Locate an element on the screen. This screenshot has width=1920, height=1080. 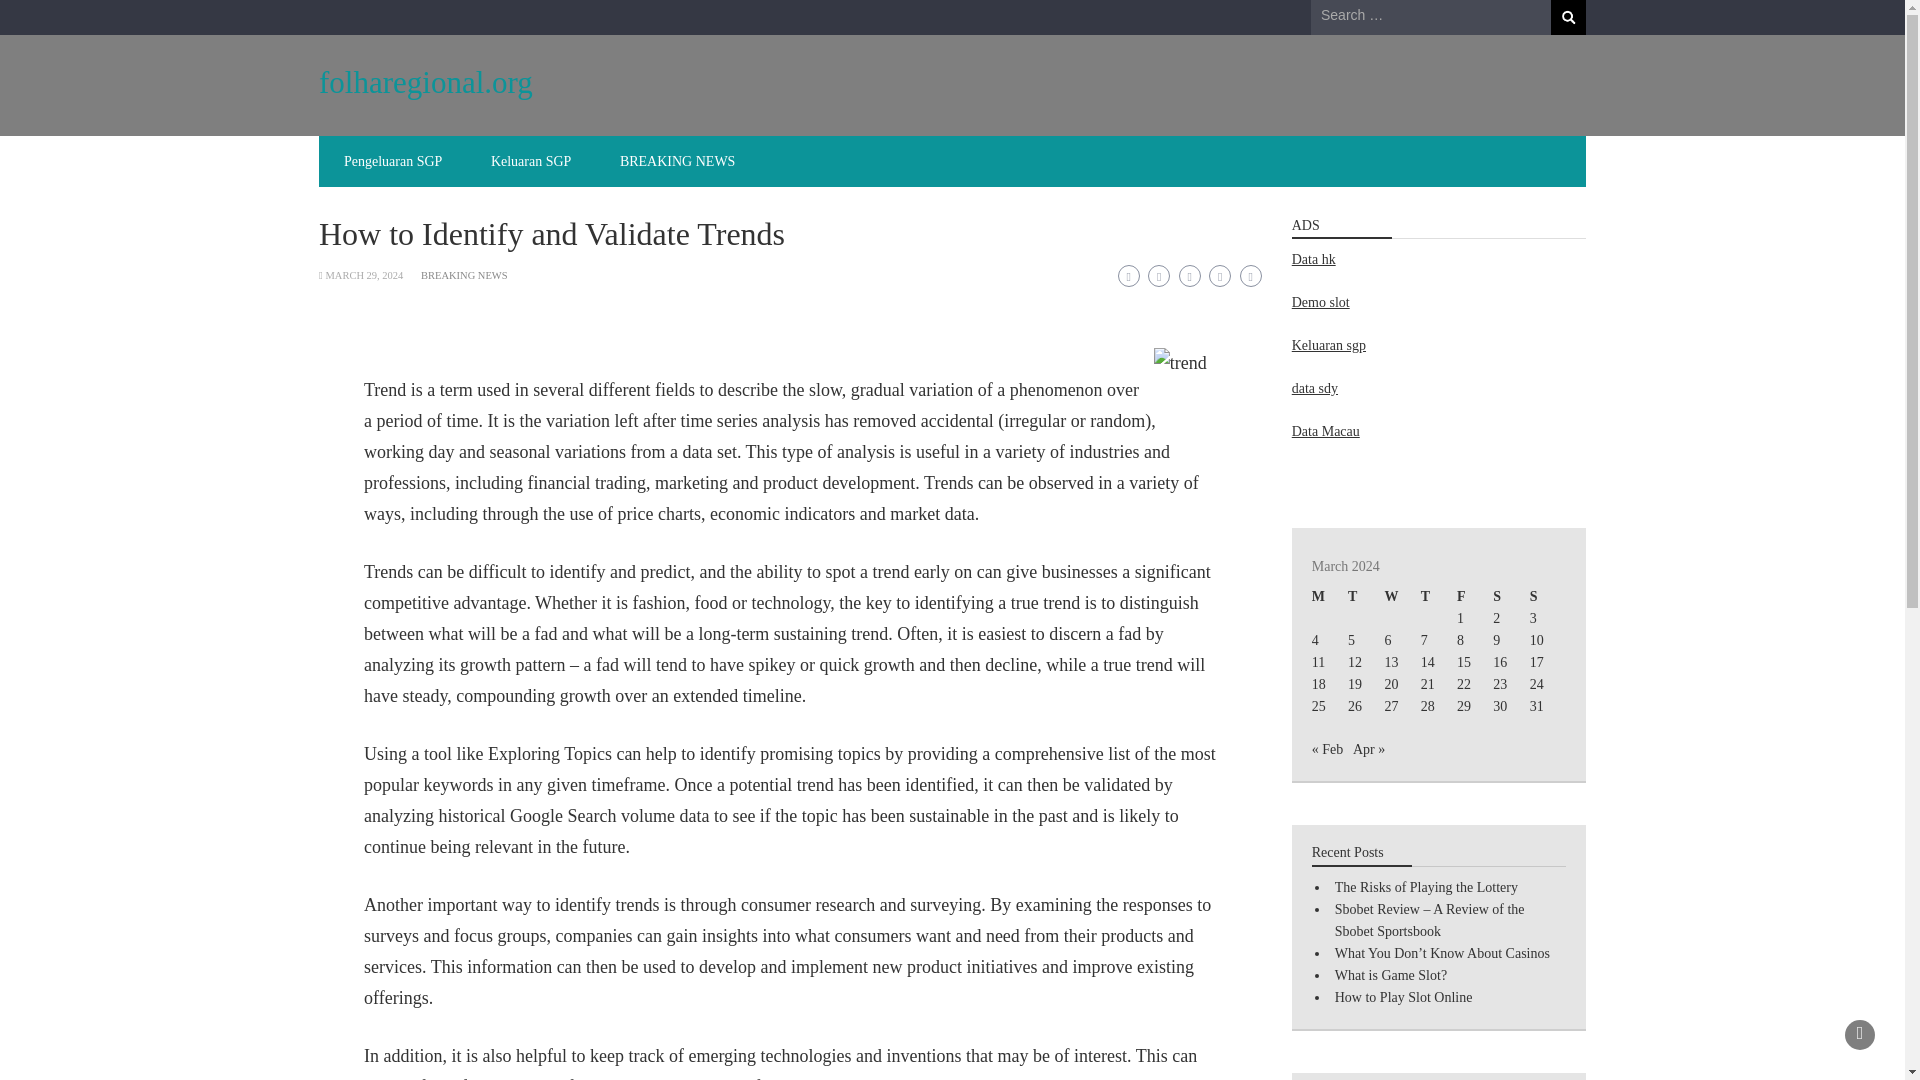
Sunday is located at coordinates (1548, 597).